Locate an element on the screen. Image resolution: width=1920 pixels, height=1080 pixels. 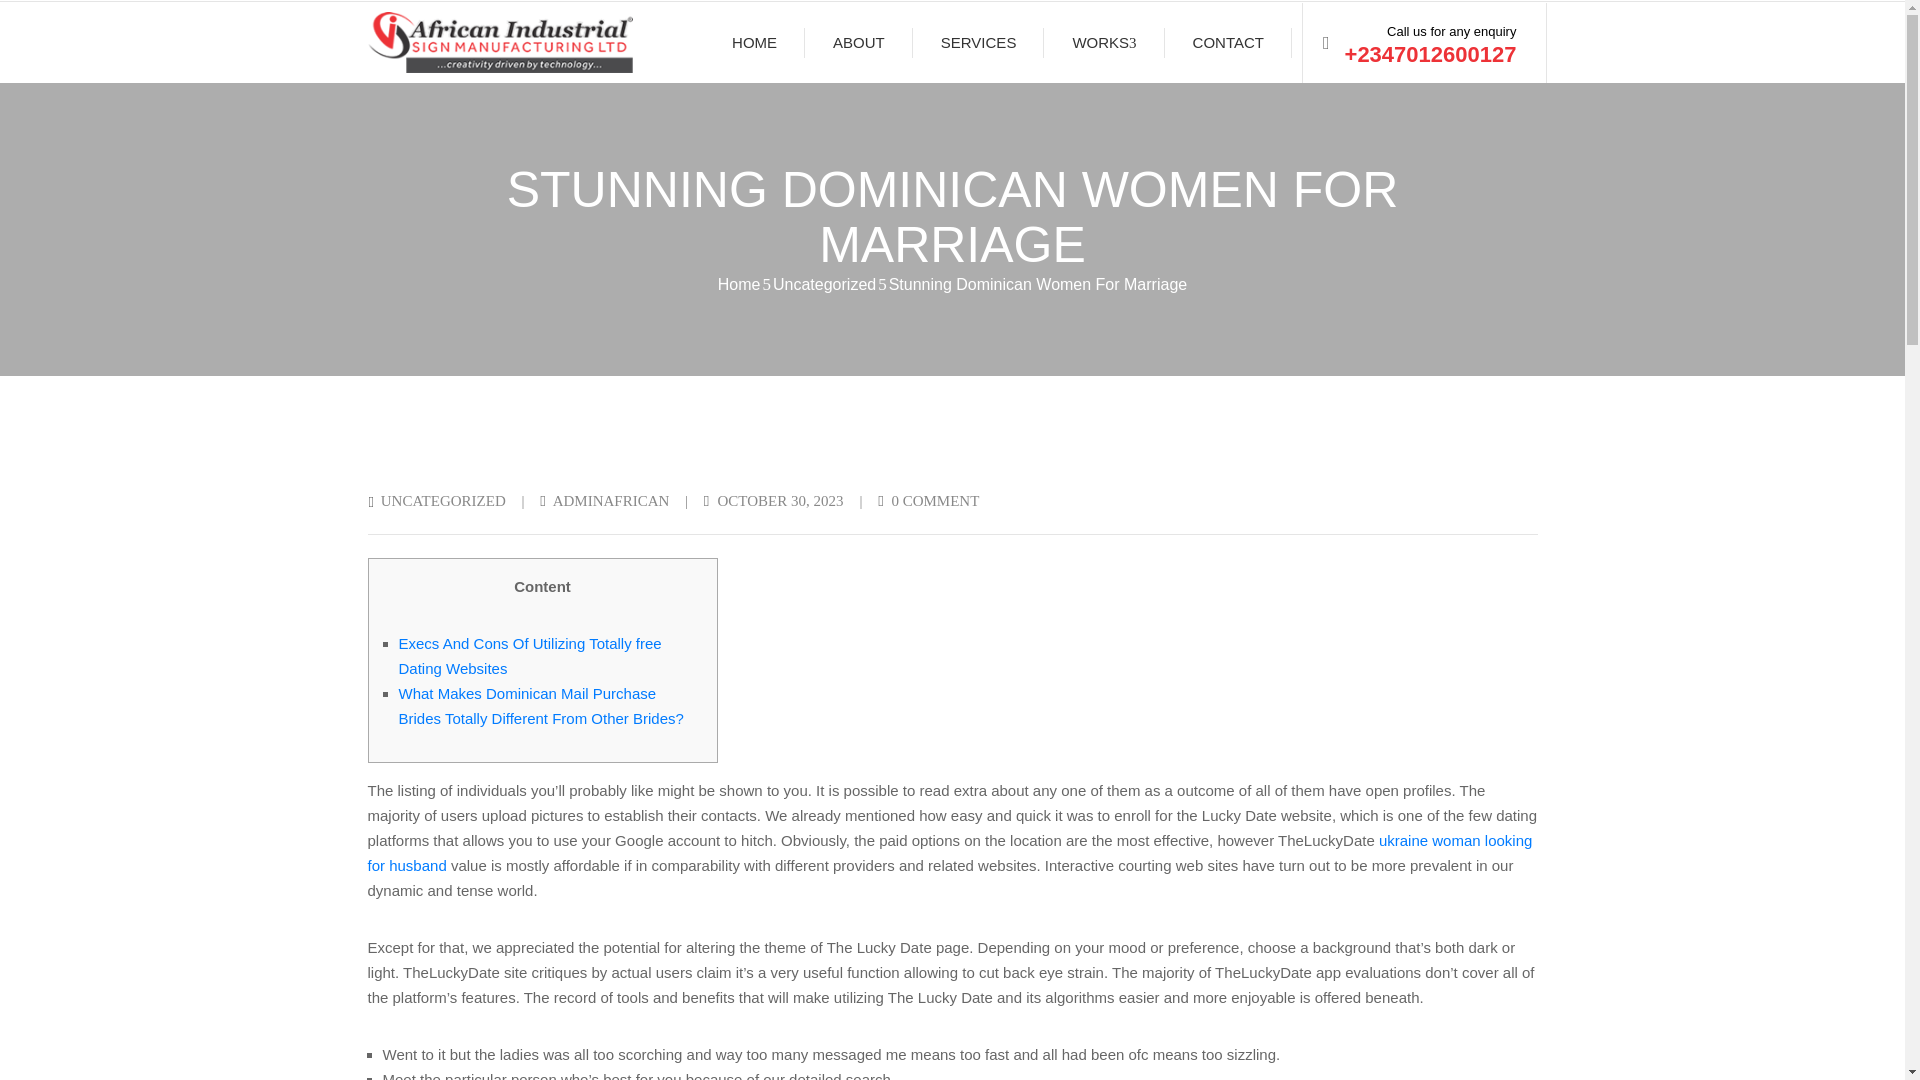
Execs And Cons Of Utilizing Totally free Dating Websites is located at coordinates (528, 656).